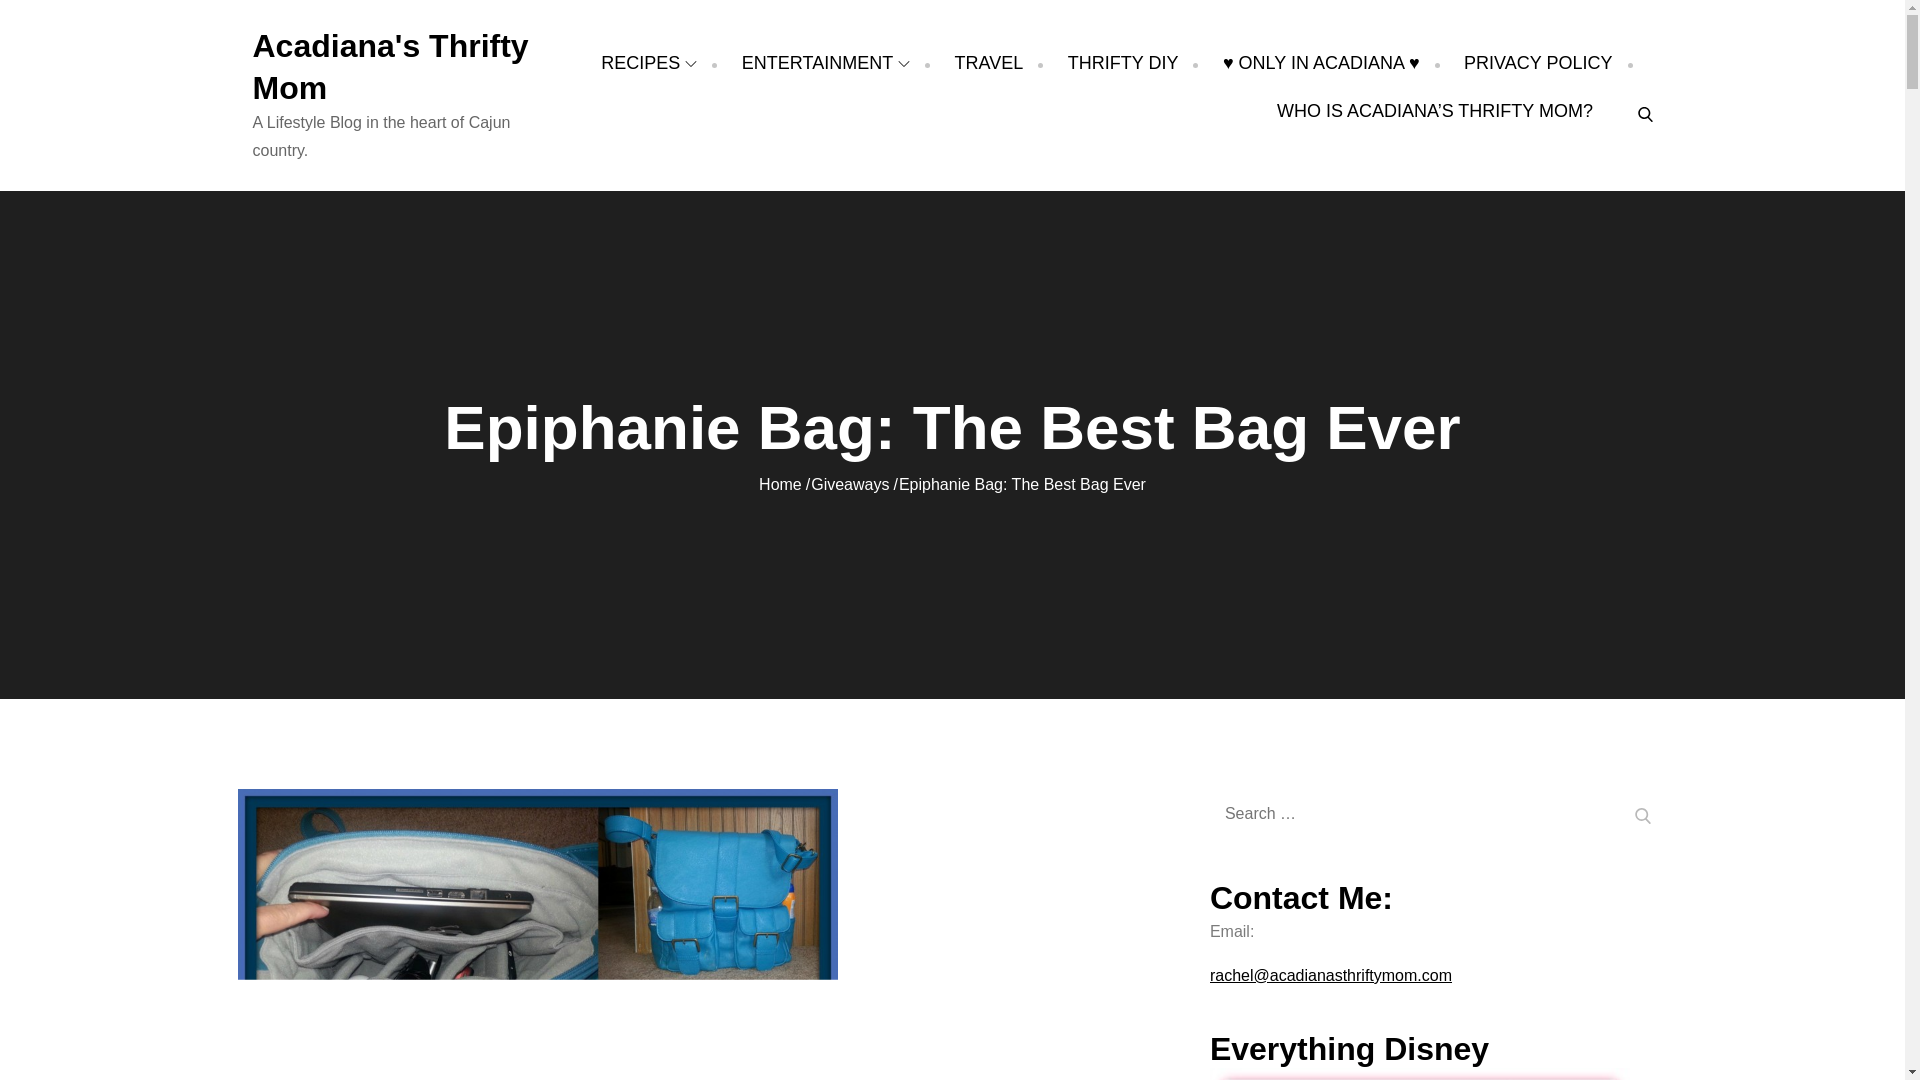 The image size is (1920, 1080). Describe the element at coordinates (1122, 62) in the screenshot. I see `THRIFTY DIY` at that location.